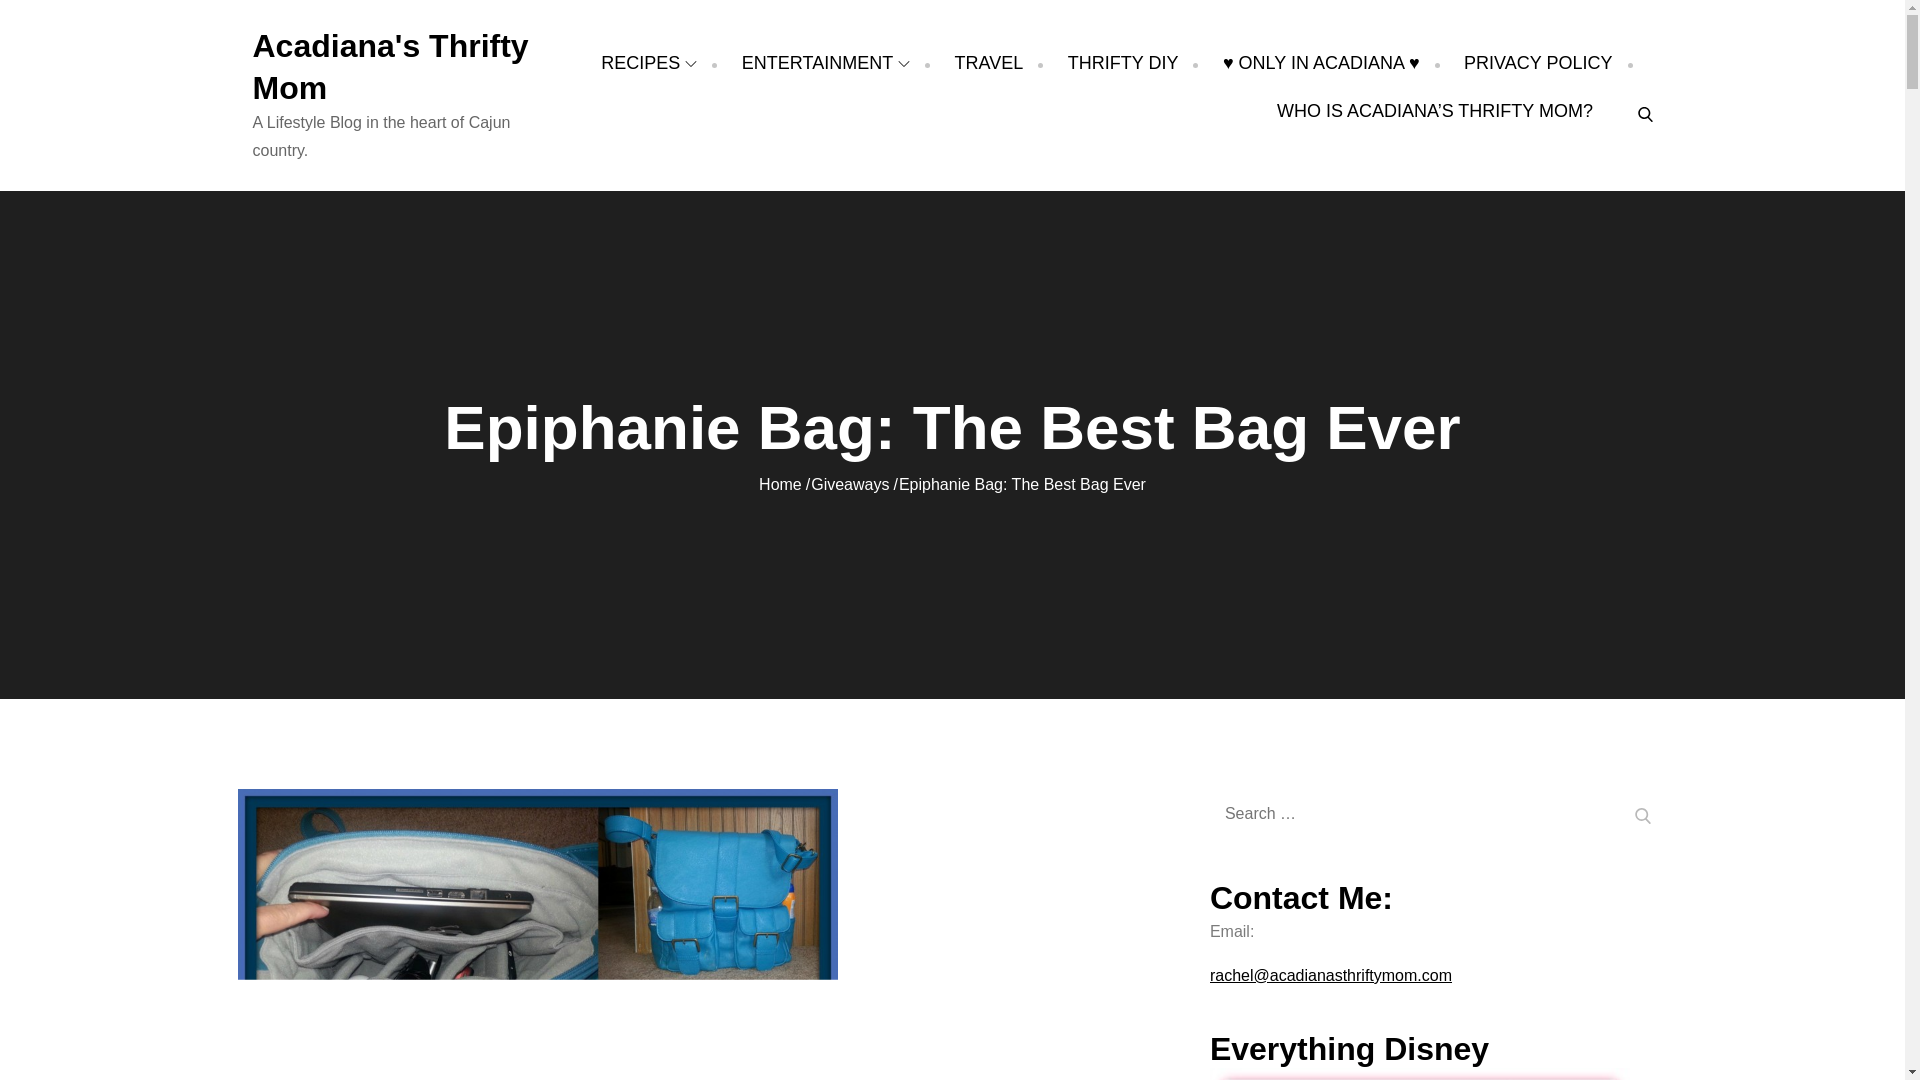 The image size is (1920, 1080). Describe the element at coordinates (1122, 62) in the screenshot. I see `THRIFTY DIY` at that location.